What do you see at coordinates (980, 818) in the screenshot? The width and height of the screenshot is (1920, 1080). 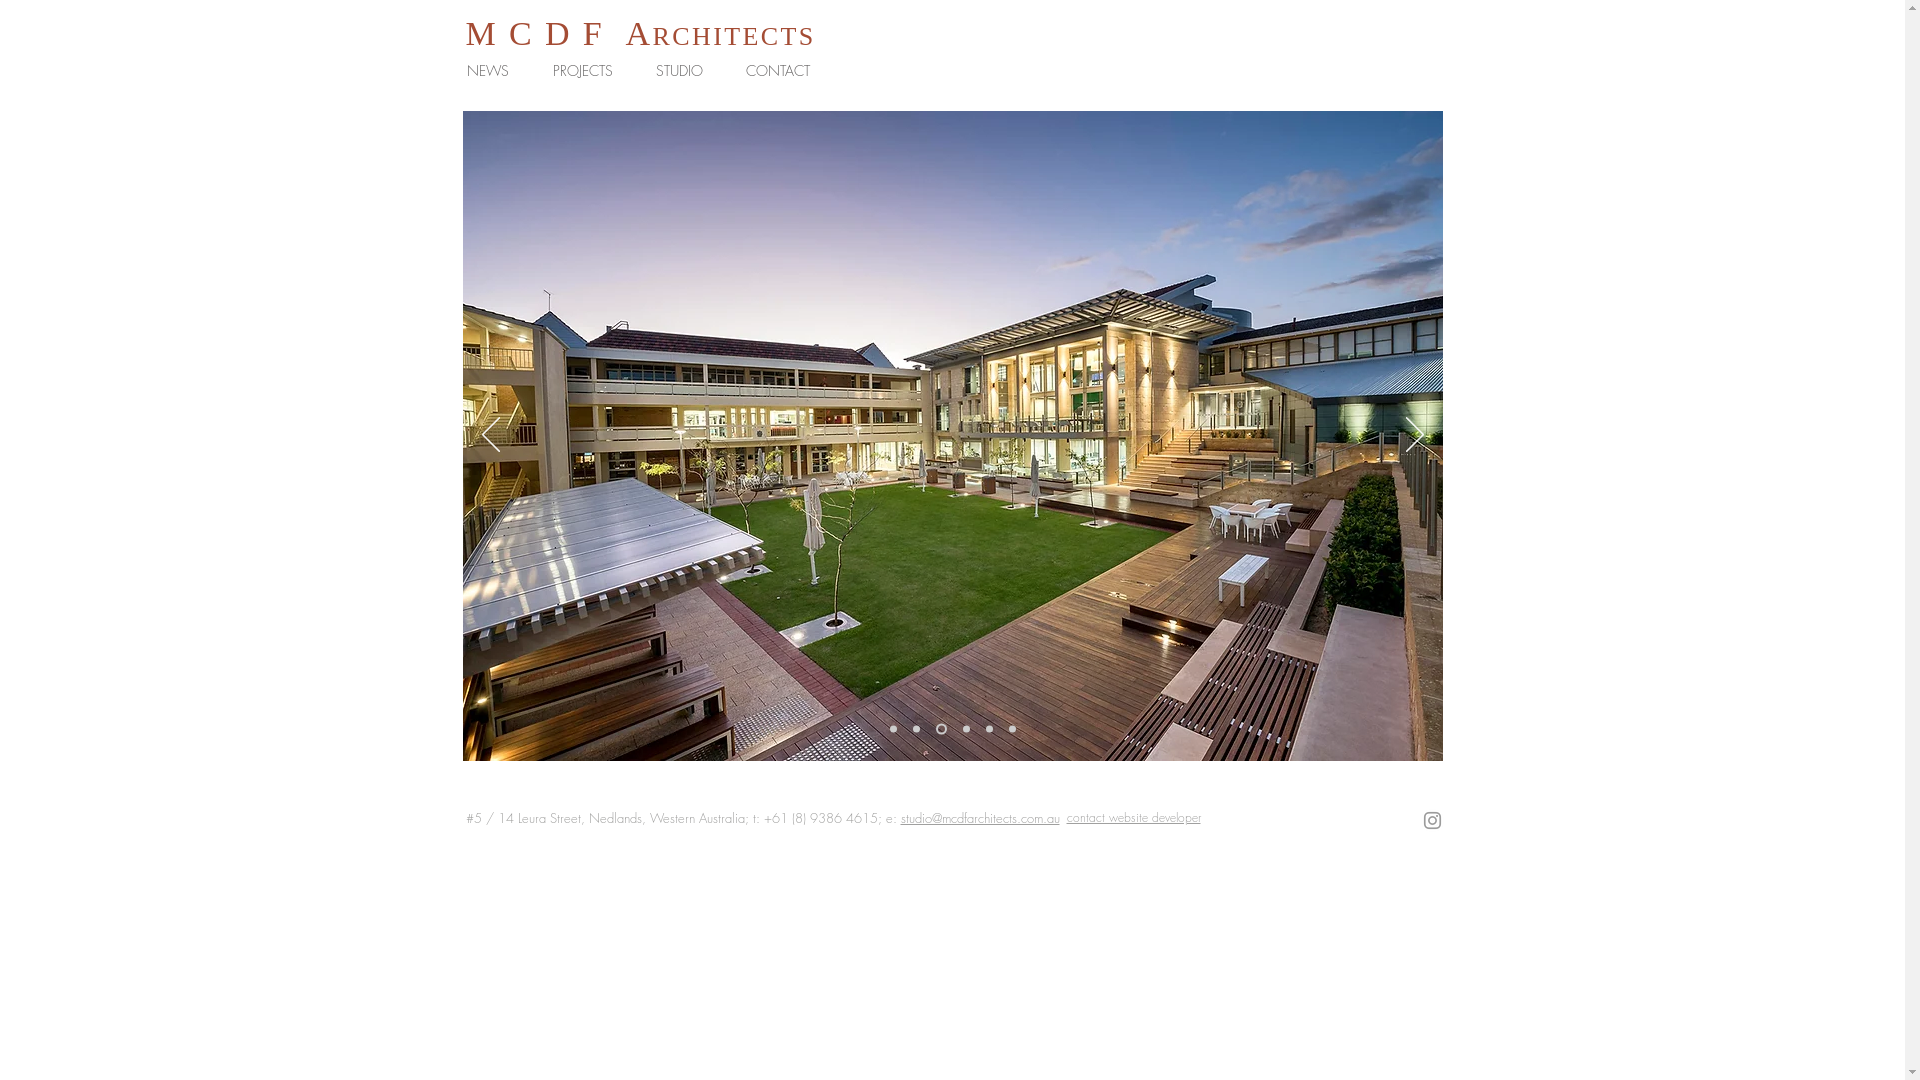 I see `studio@mcdfarchitects.com.au` at bounding box center [980, 818].